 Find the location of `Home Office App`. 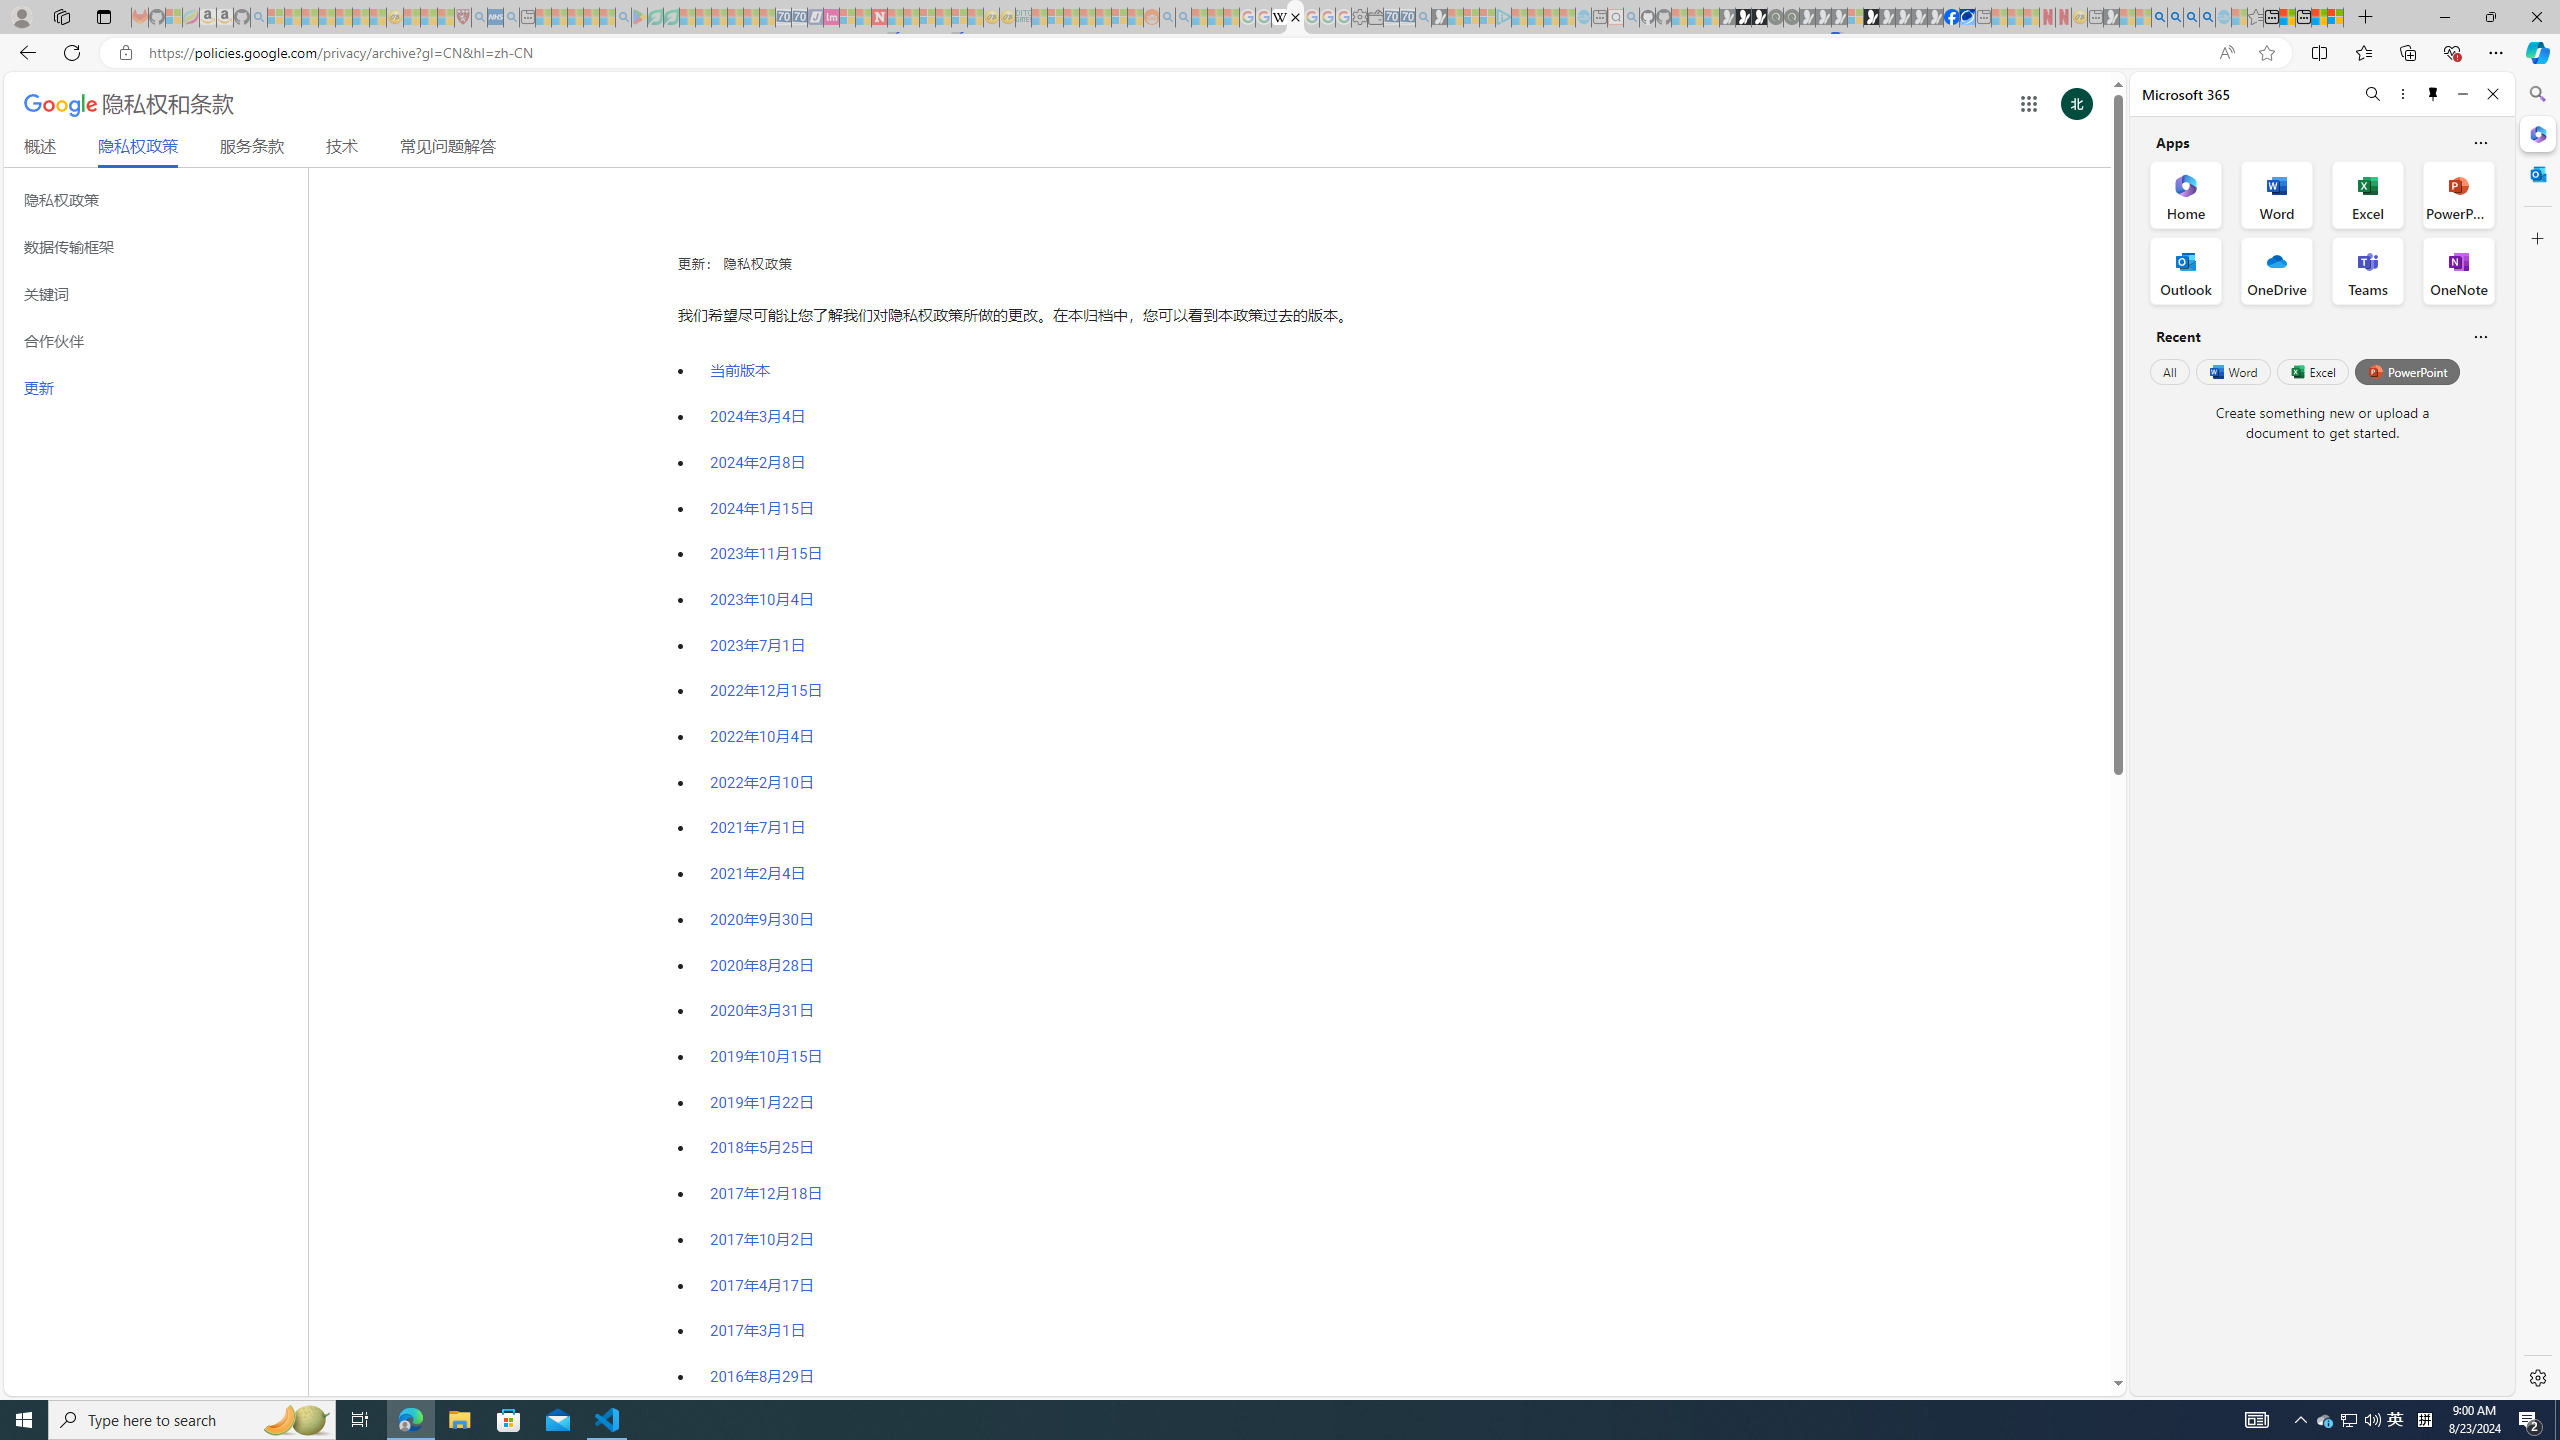

Home Office App is located at coordinates (2186, 194).